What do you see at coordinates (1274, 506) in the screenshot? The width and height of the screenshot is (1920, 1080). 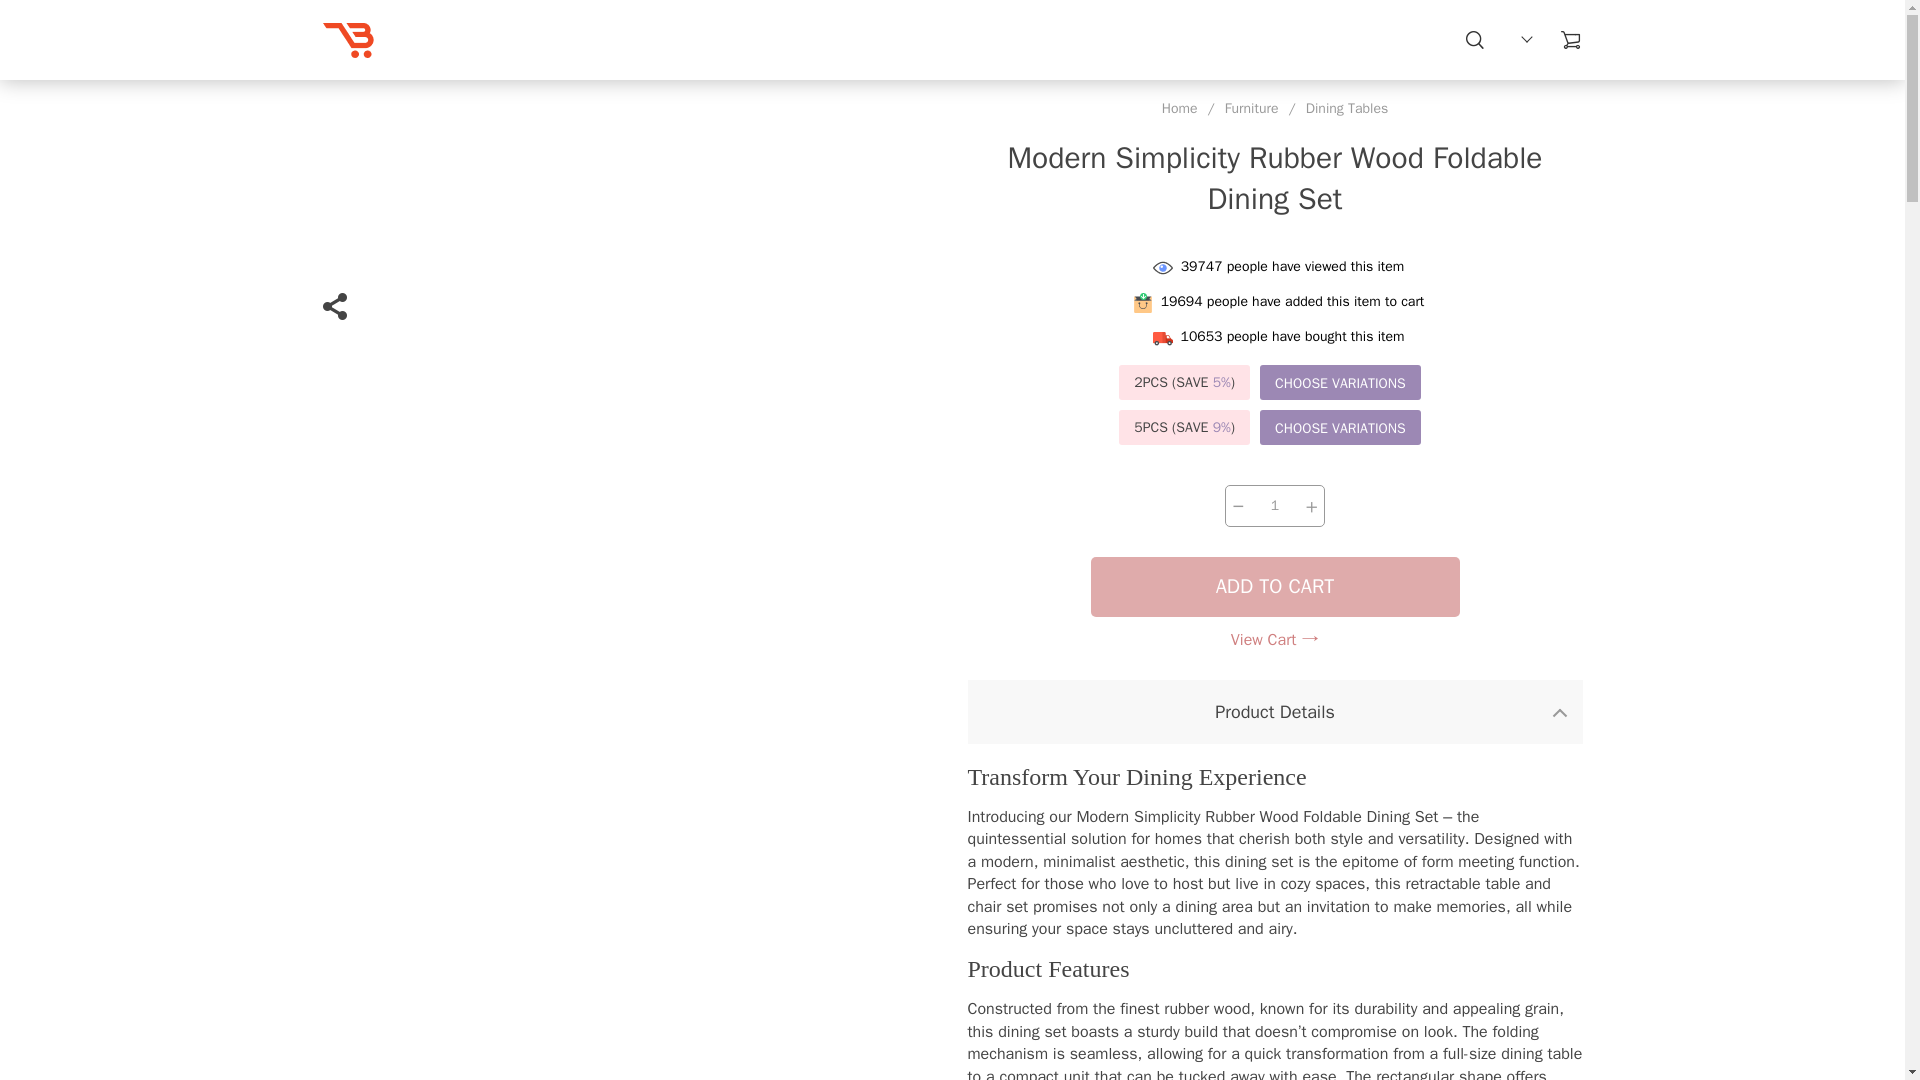 I see `1` at bounding box center [1274, 506].